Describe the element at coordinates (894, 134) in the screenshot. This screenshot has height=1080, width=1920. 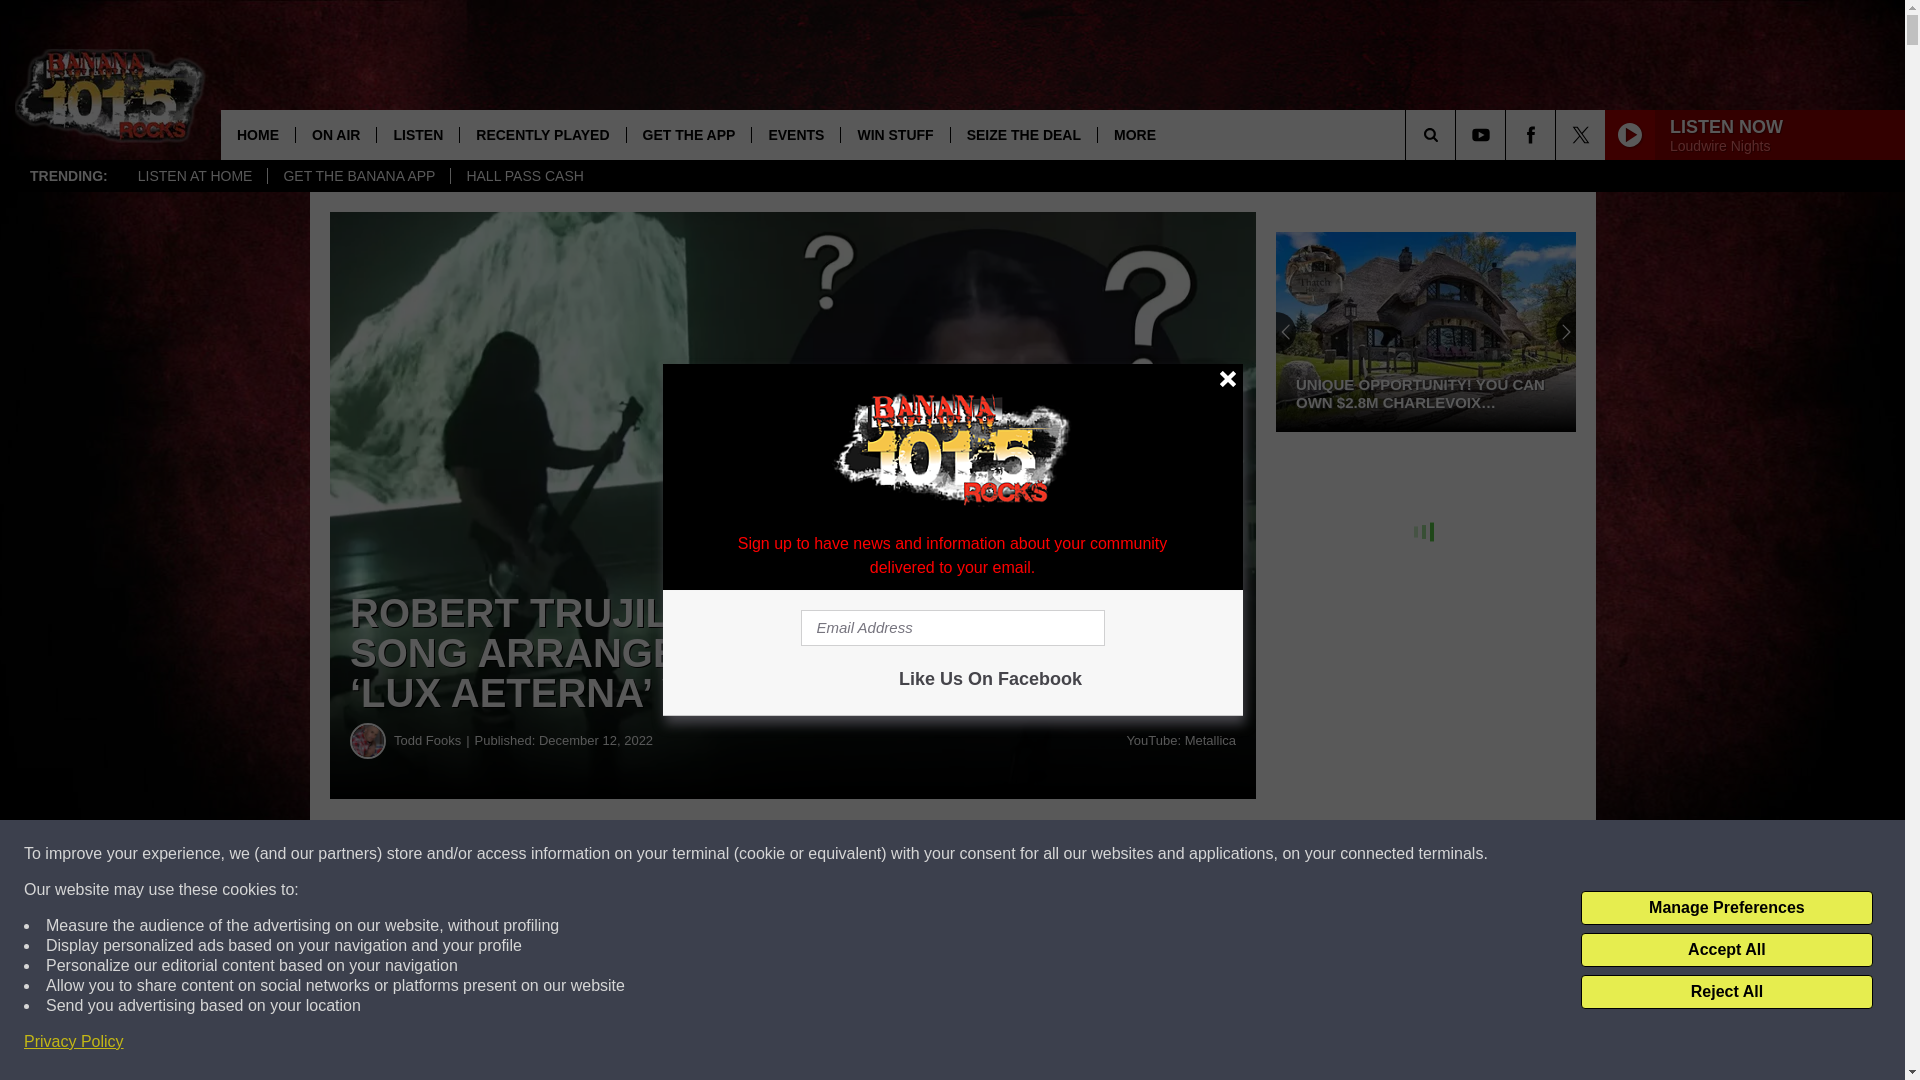
I see `WIN STUFF` at that location.